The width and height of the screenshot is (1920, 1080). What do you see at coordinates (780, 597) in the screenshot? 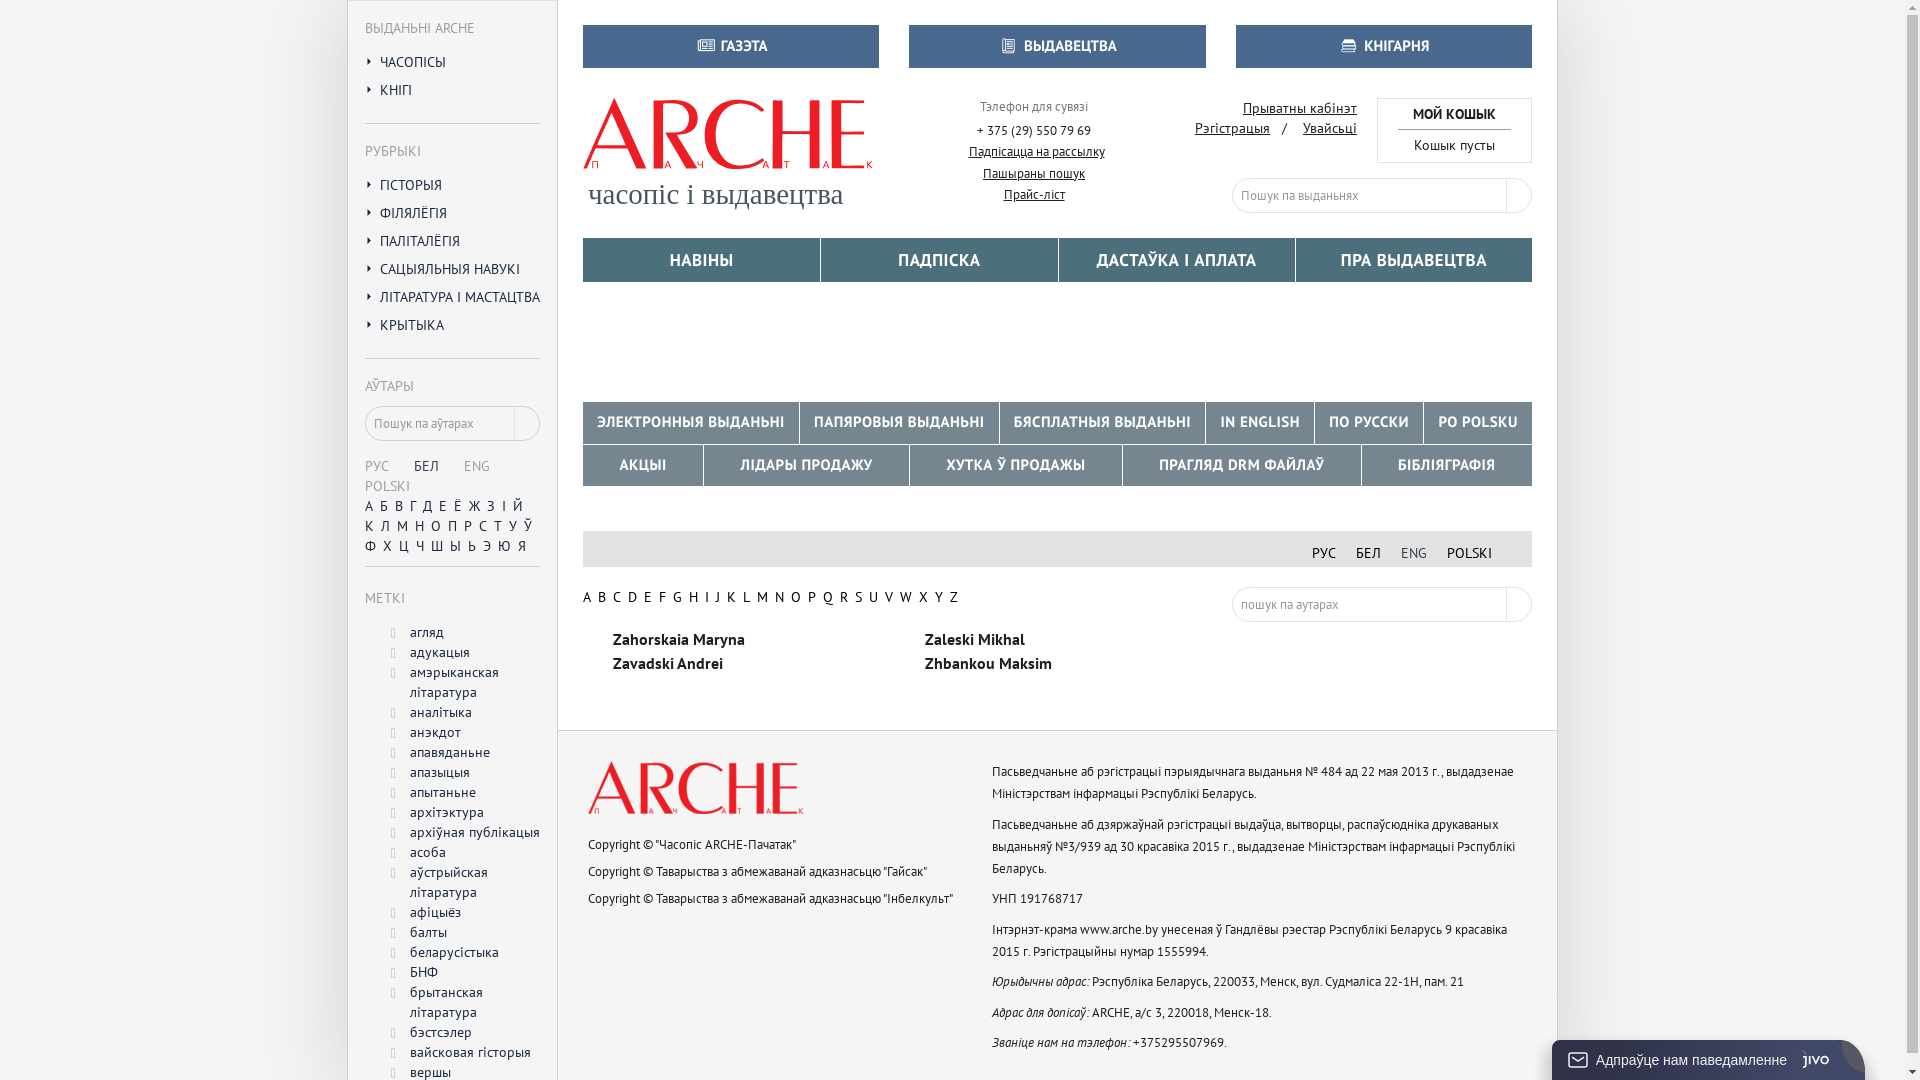
I see `N` at bounding box center [780, 597].